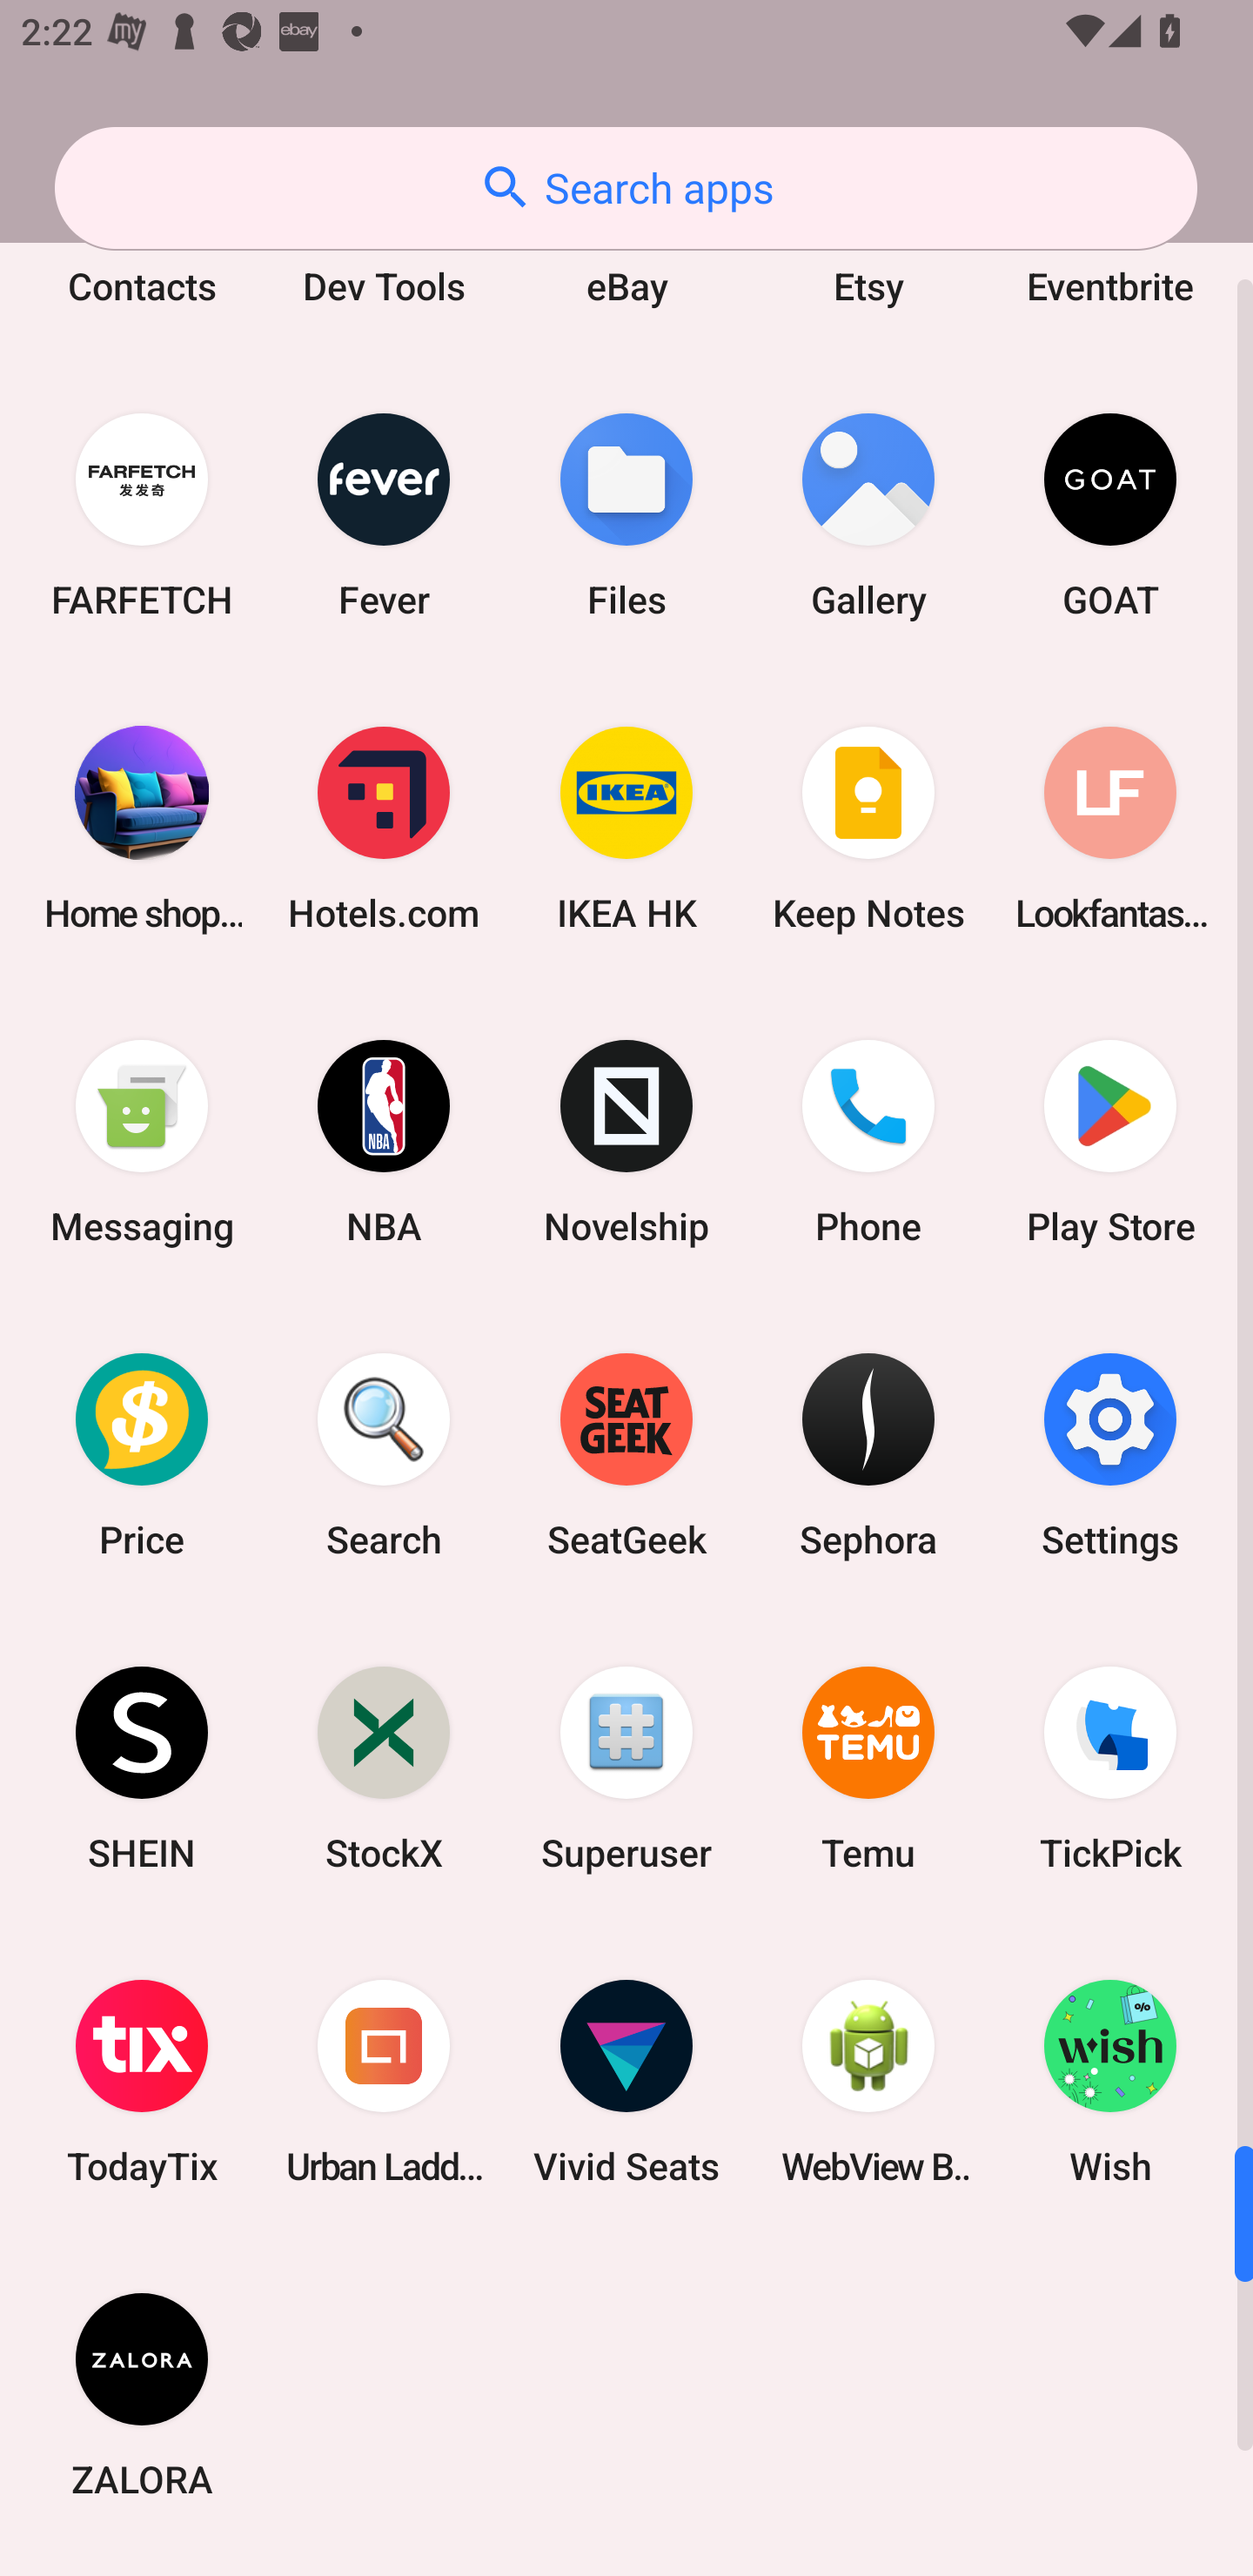 The image size is (1253, 2576). I want to click on TodayTix, so click(142, 2082).